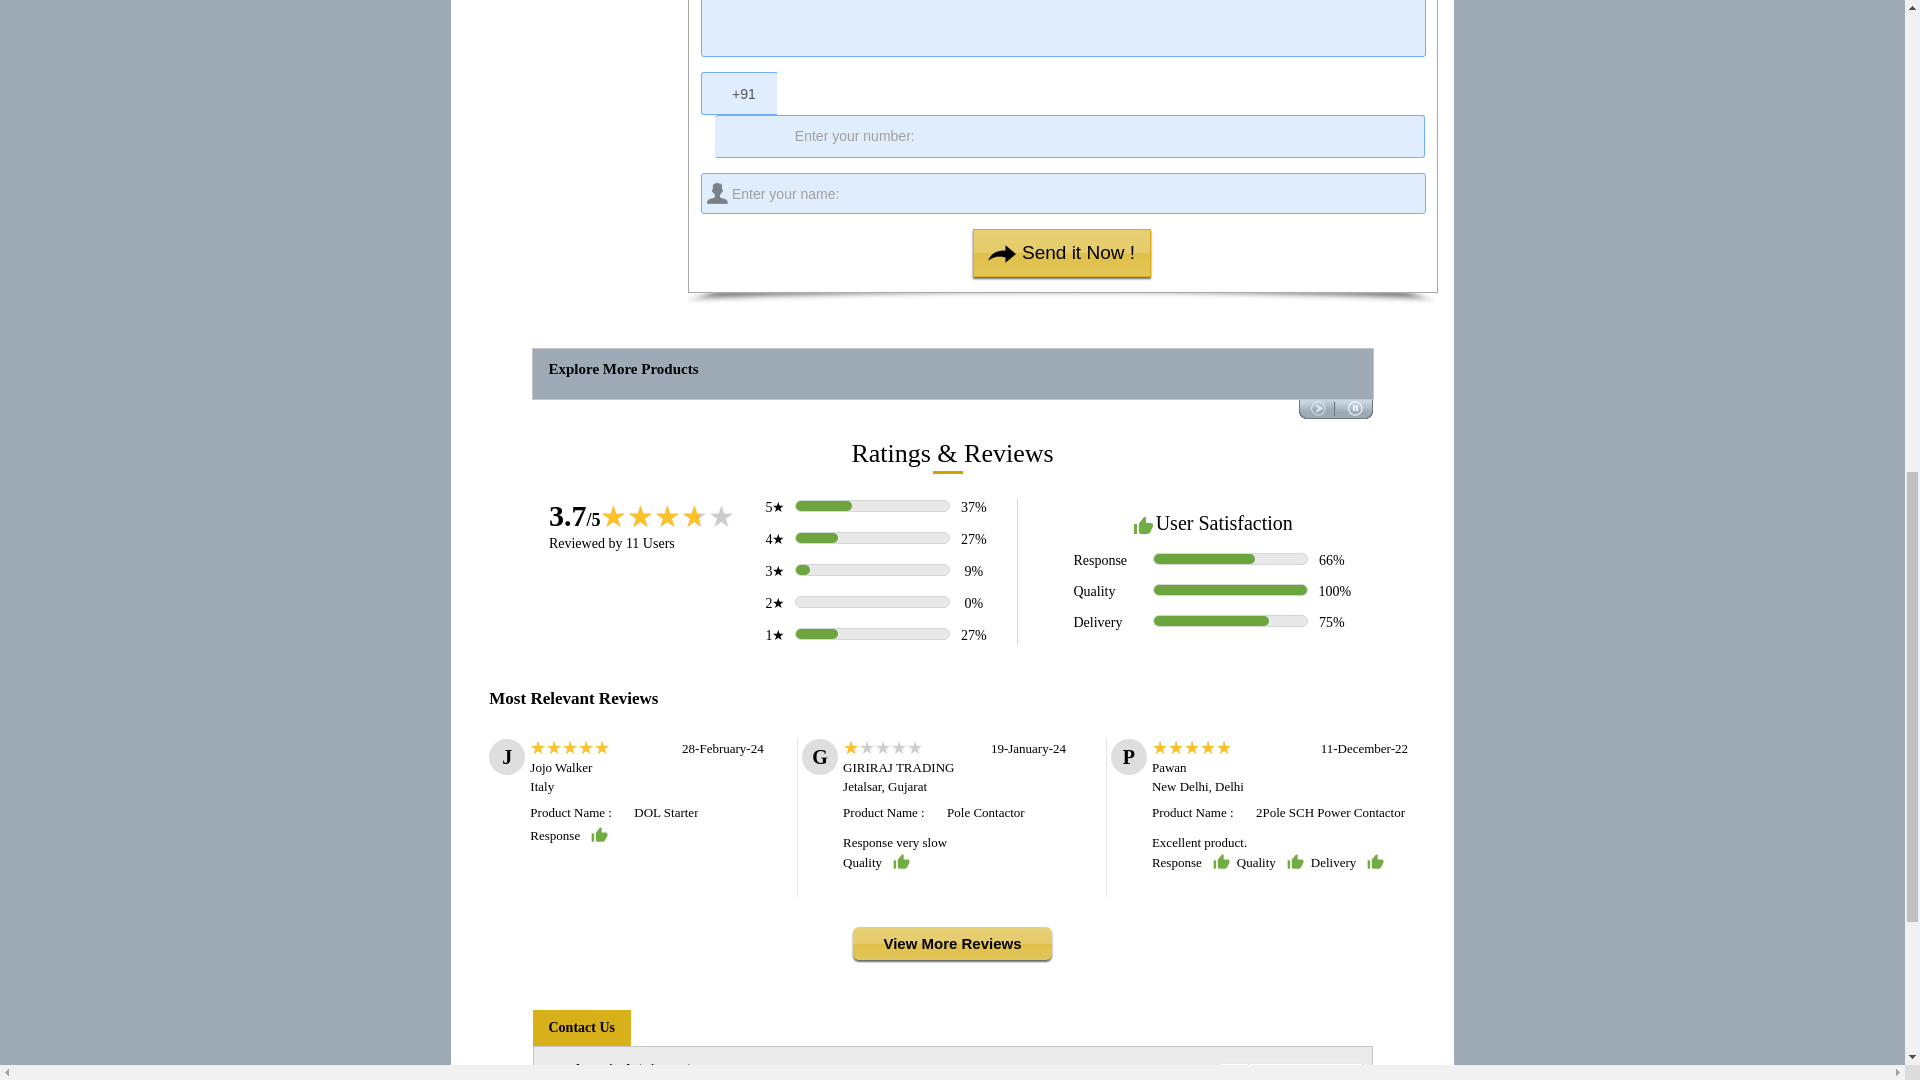 The image size is (1920, 1080). Describe the element at coordinates (1069, 136) in the screenshot. I see `Enter your number:` at that location.